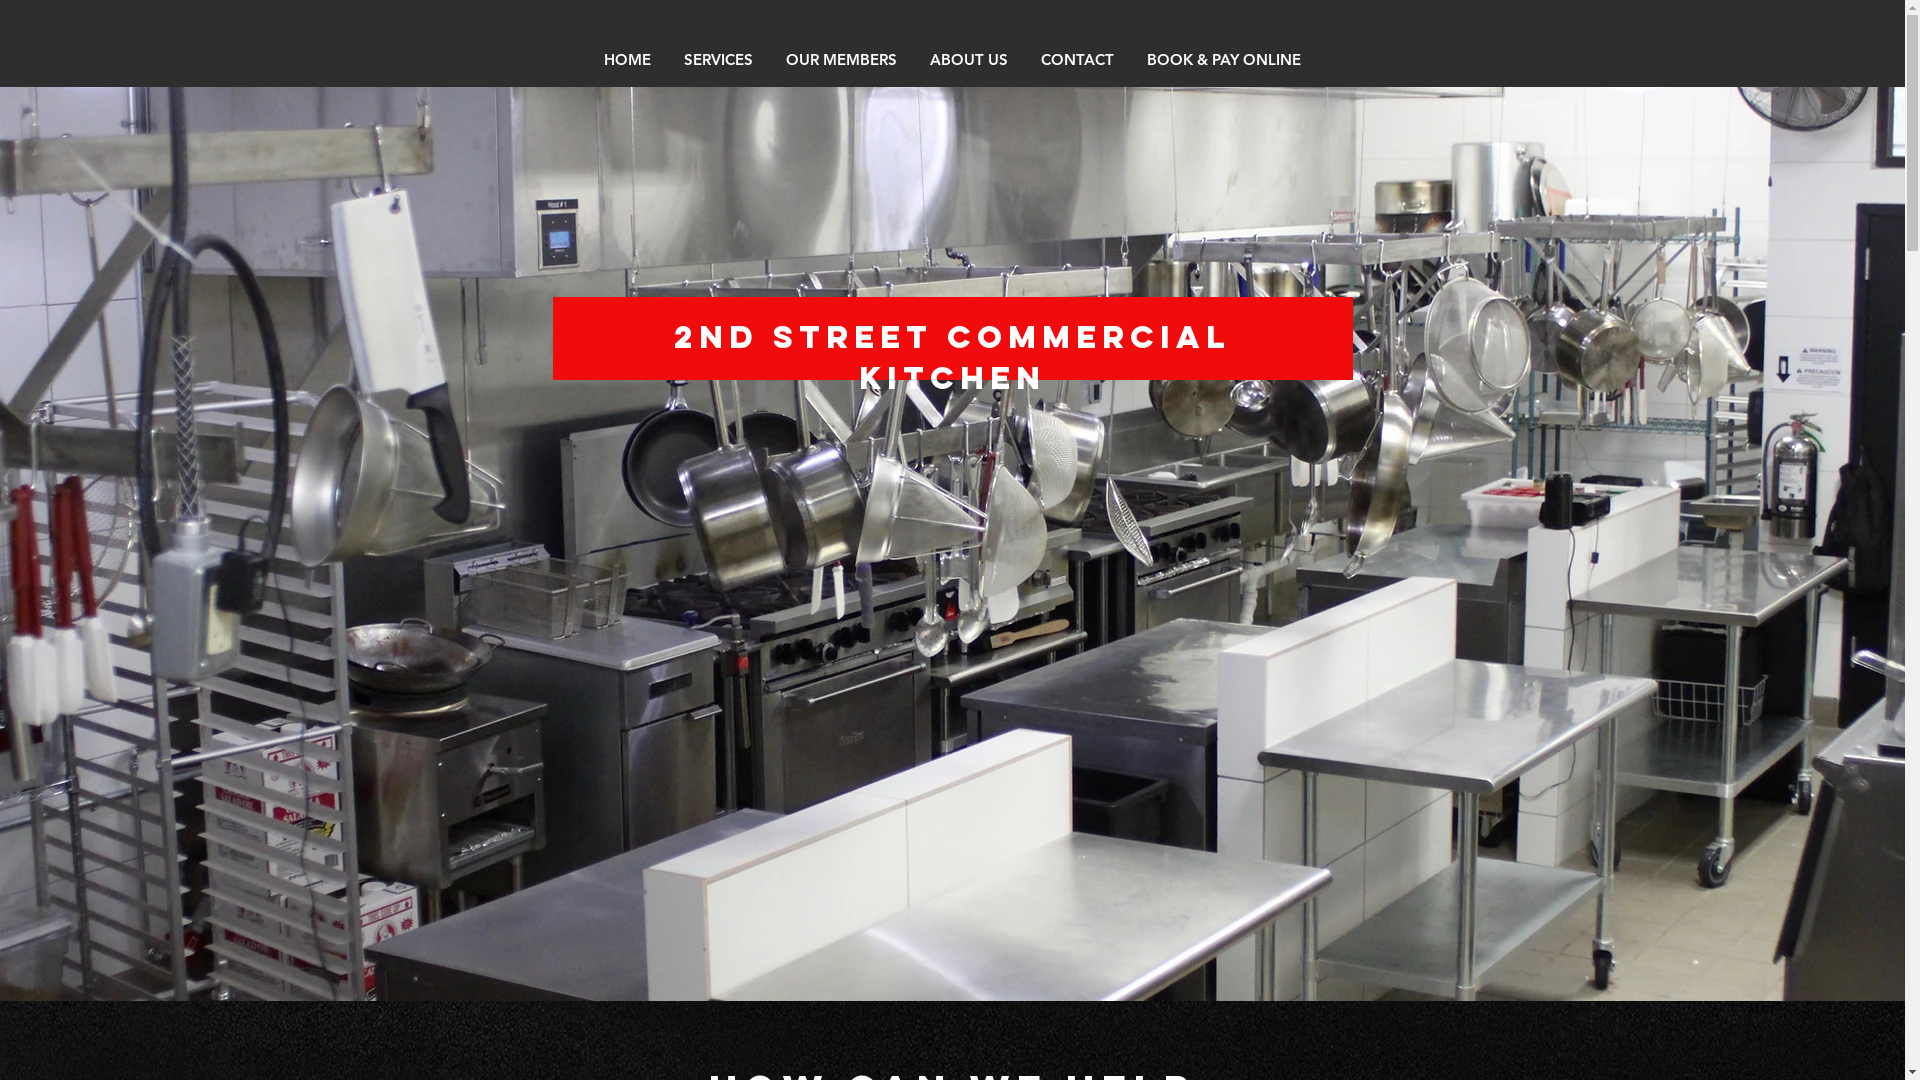 The image size is (1920, 1080). Describe the element at coordinates (1077, 60) in the screenshot. I see `CONTACT` at that location.